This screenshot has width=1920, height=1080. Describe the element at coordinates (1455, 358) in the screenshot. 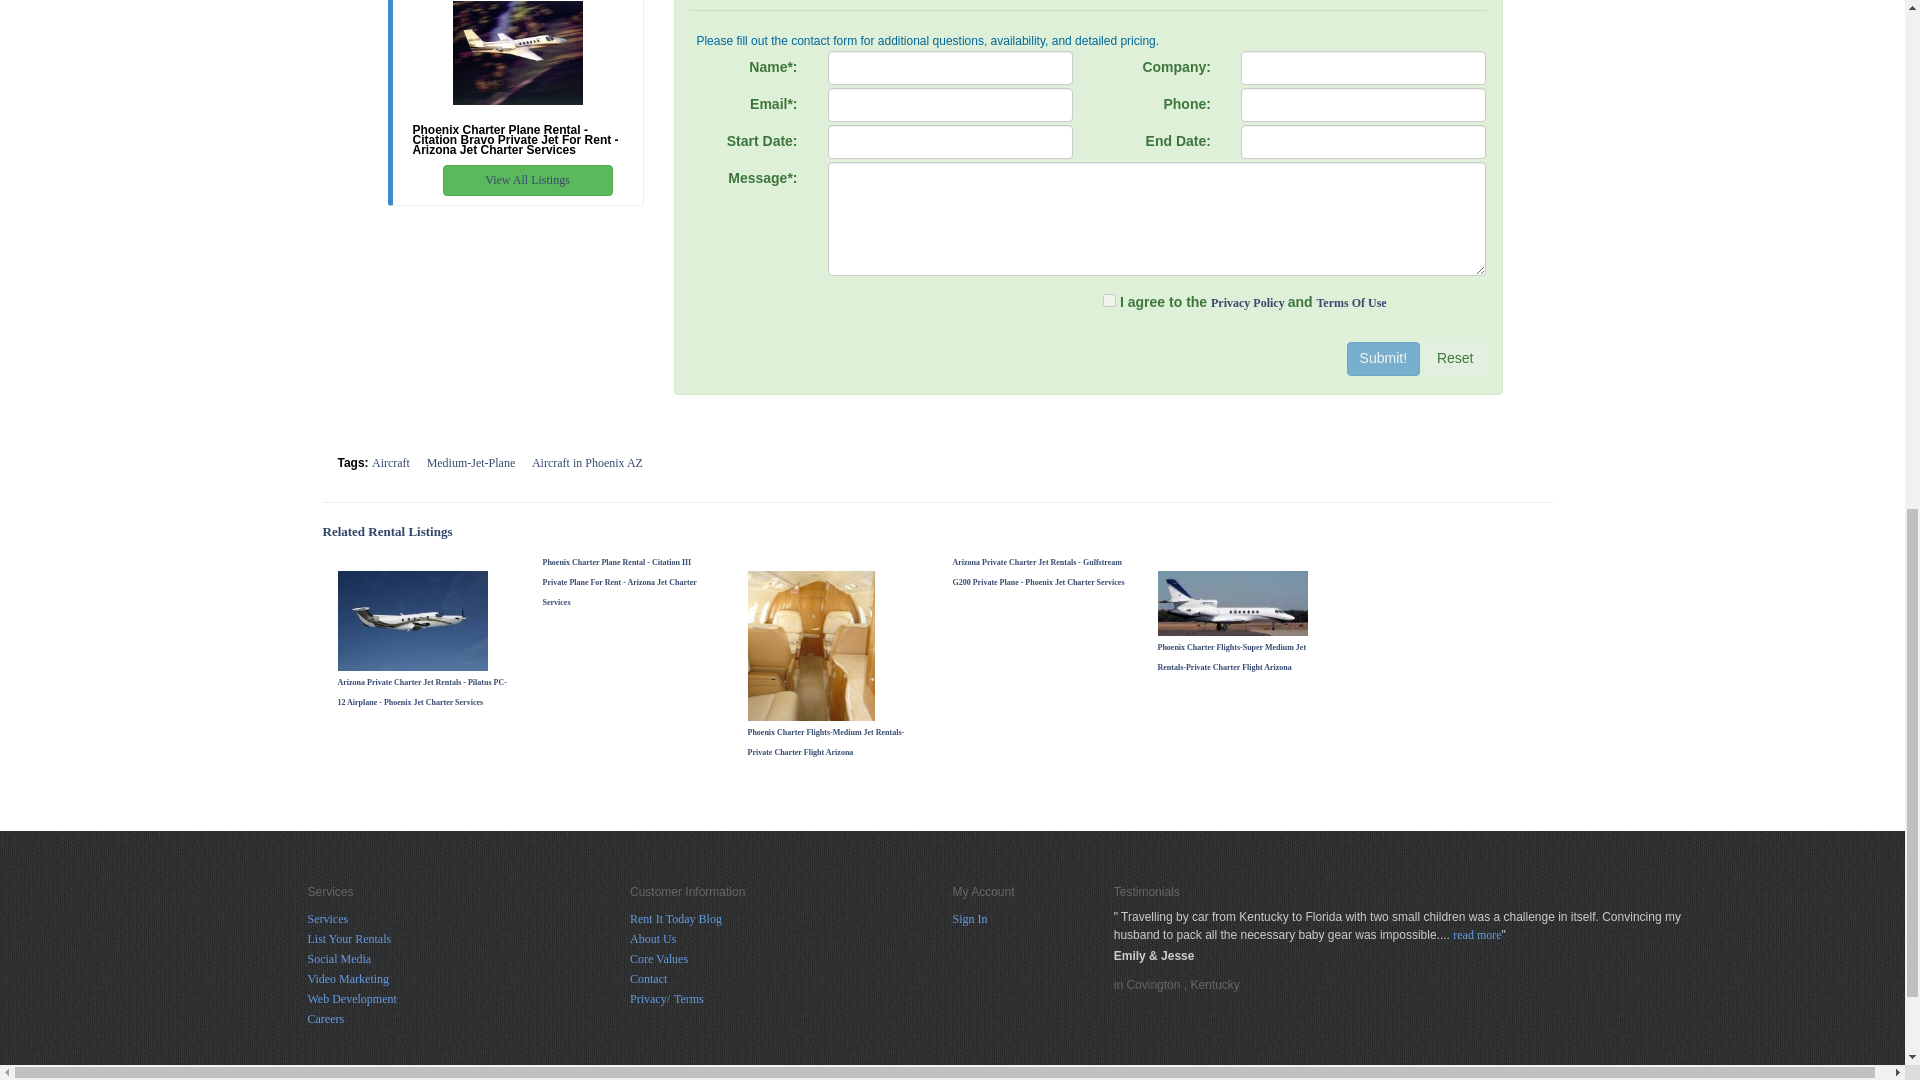

I see `Reset` at that location.